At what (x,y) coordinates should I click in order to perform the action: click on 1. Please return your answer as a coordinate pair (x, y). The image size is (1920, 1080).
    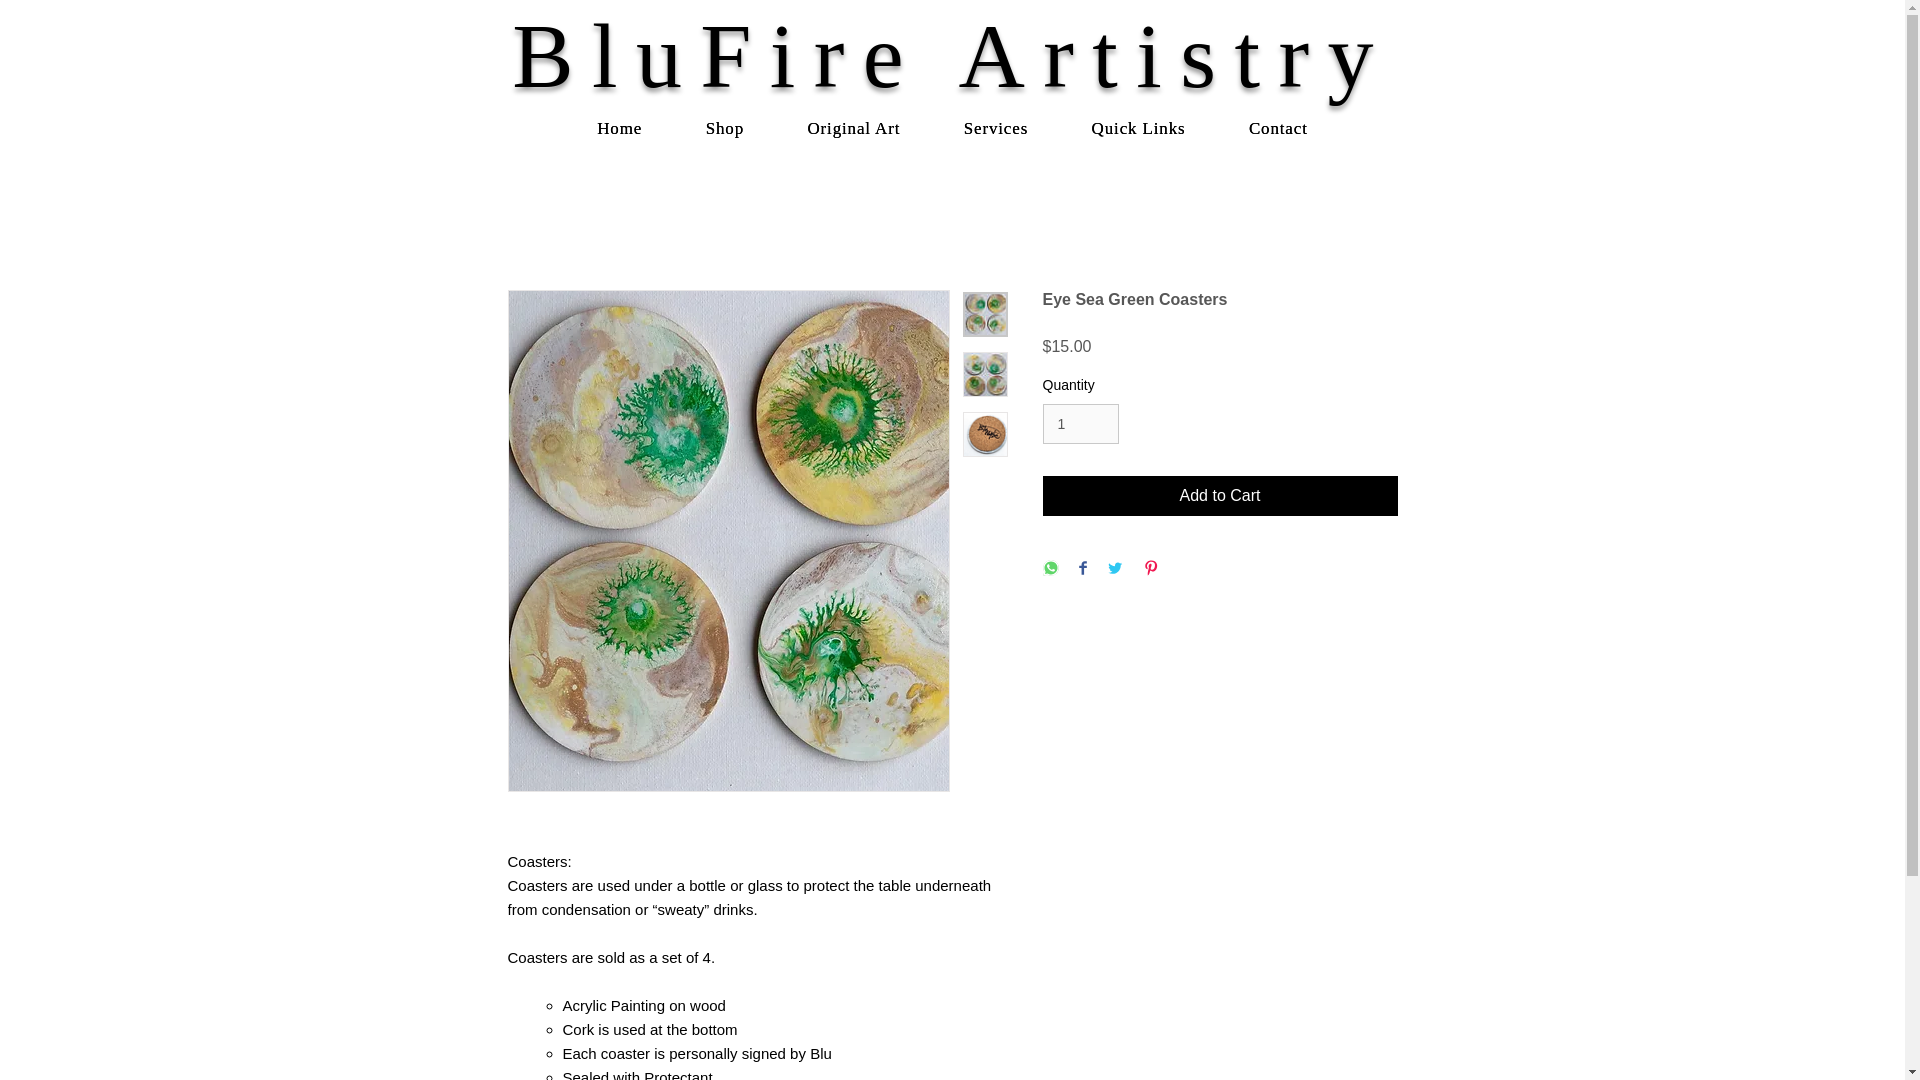
    Looking at the image, I should click on (1080, 424).